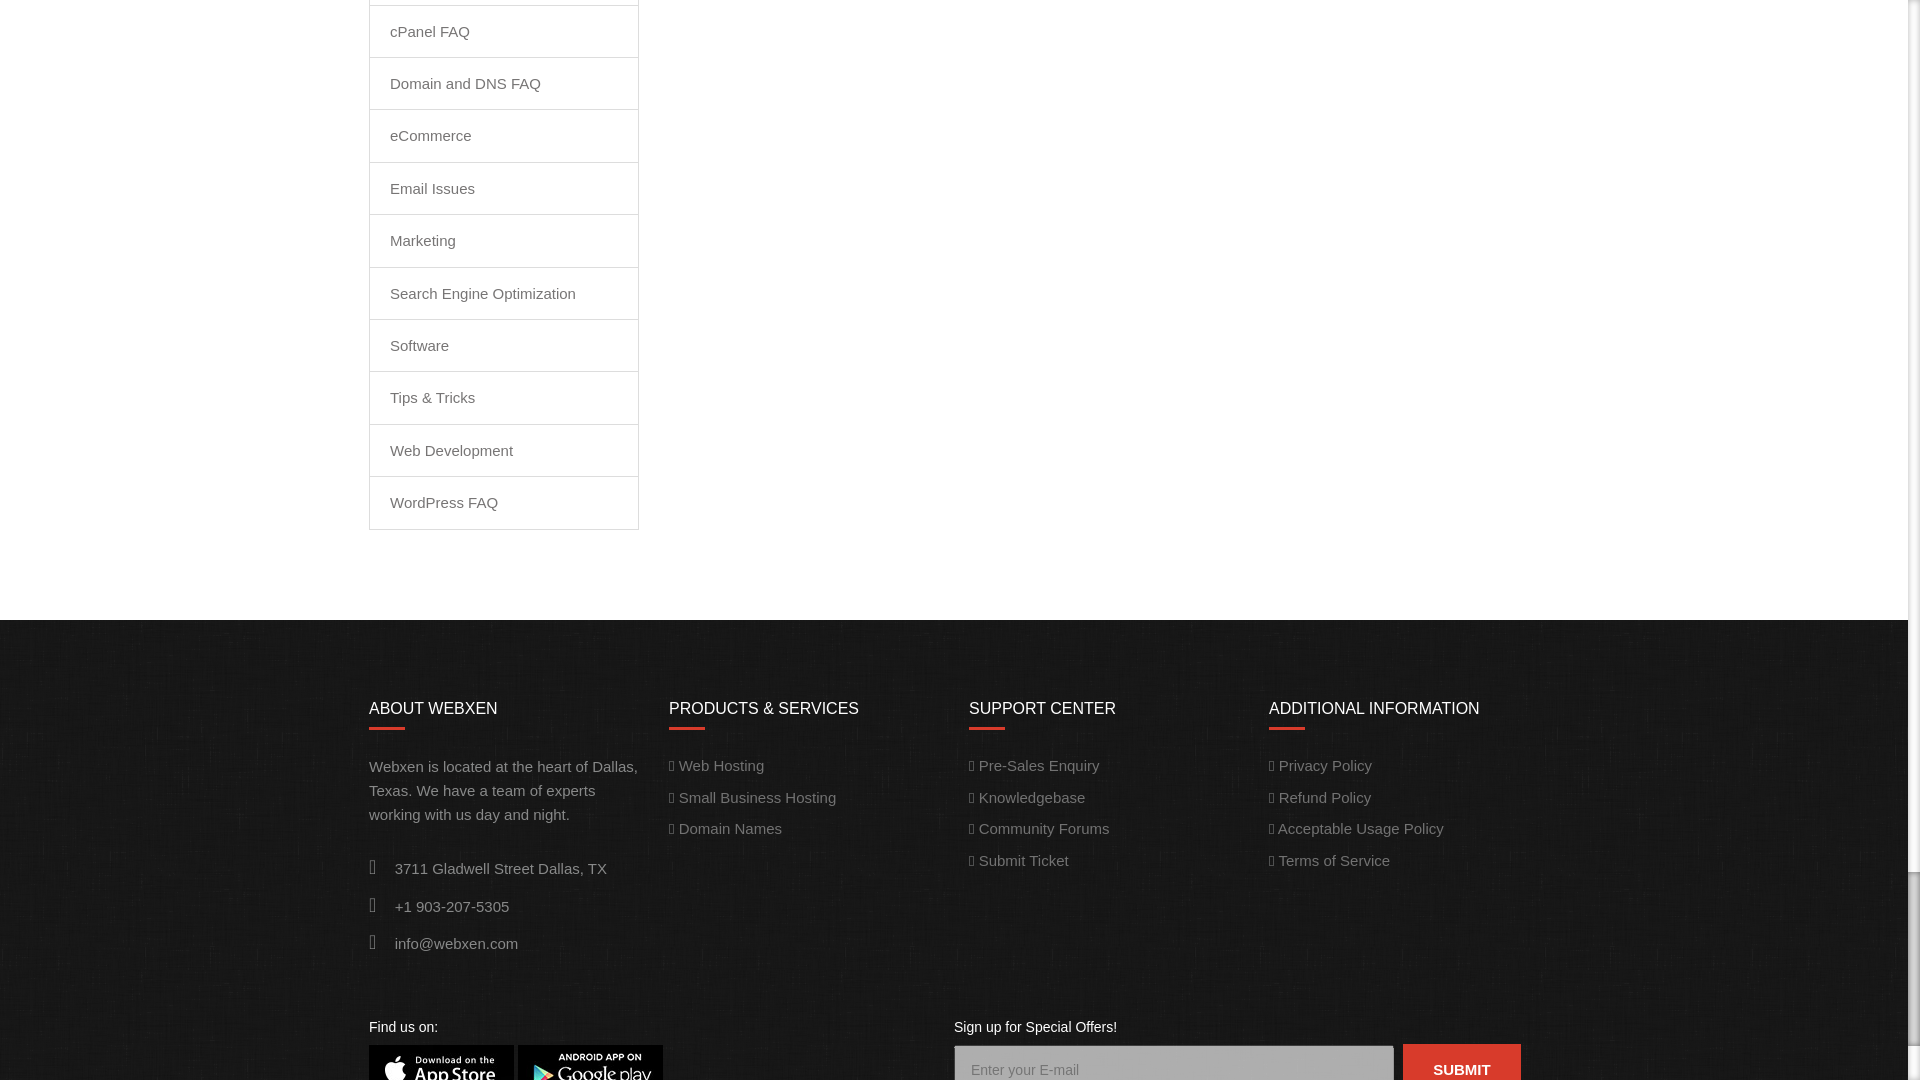 The width and height of the screenshot is (1920, 1080). Describe the element at coordinates (419, 345) in the screenshot. I see `Software` at that location.